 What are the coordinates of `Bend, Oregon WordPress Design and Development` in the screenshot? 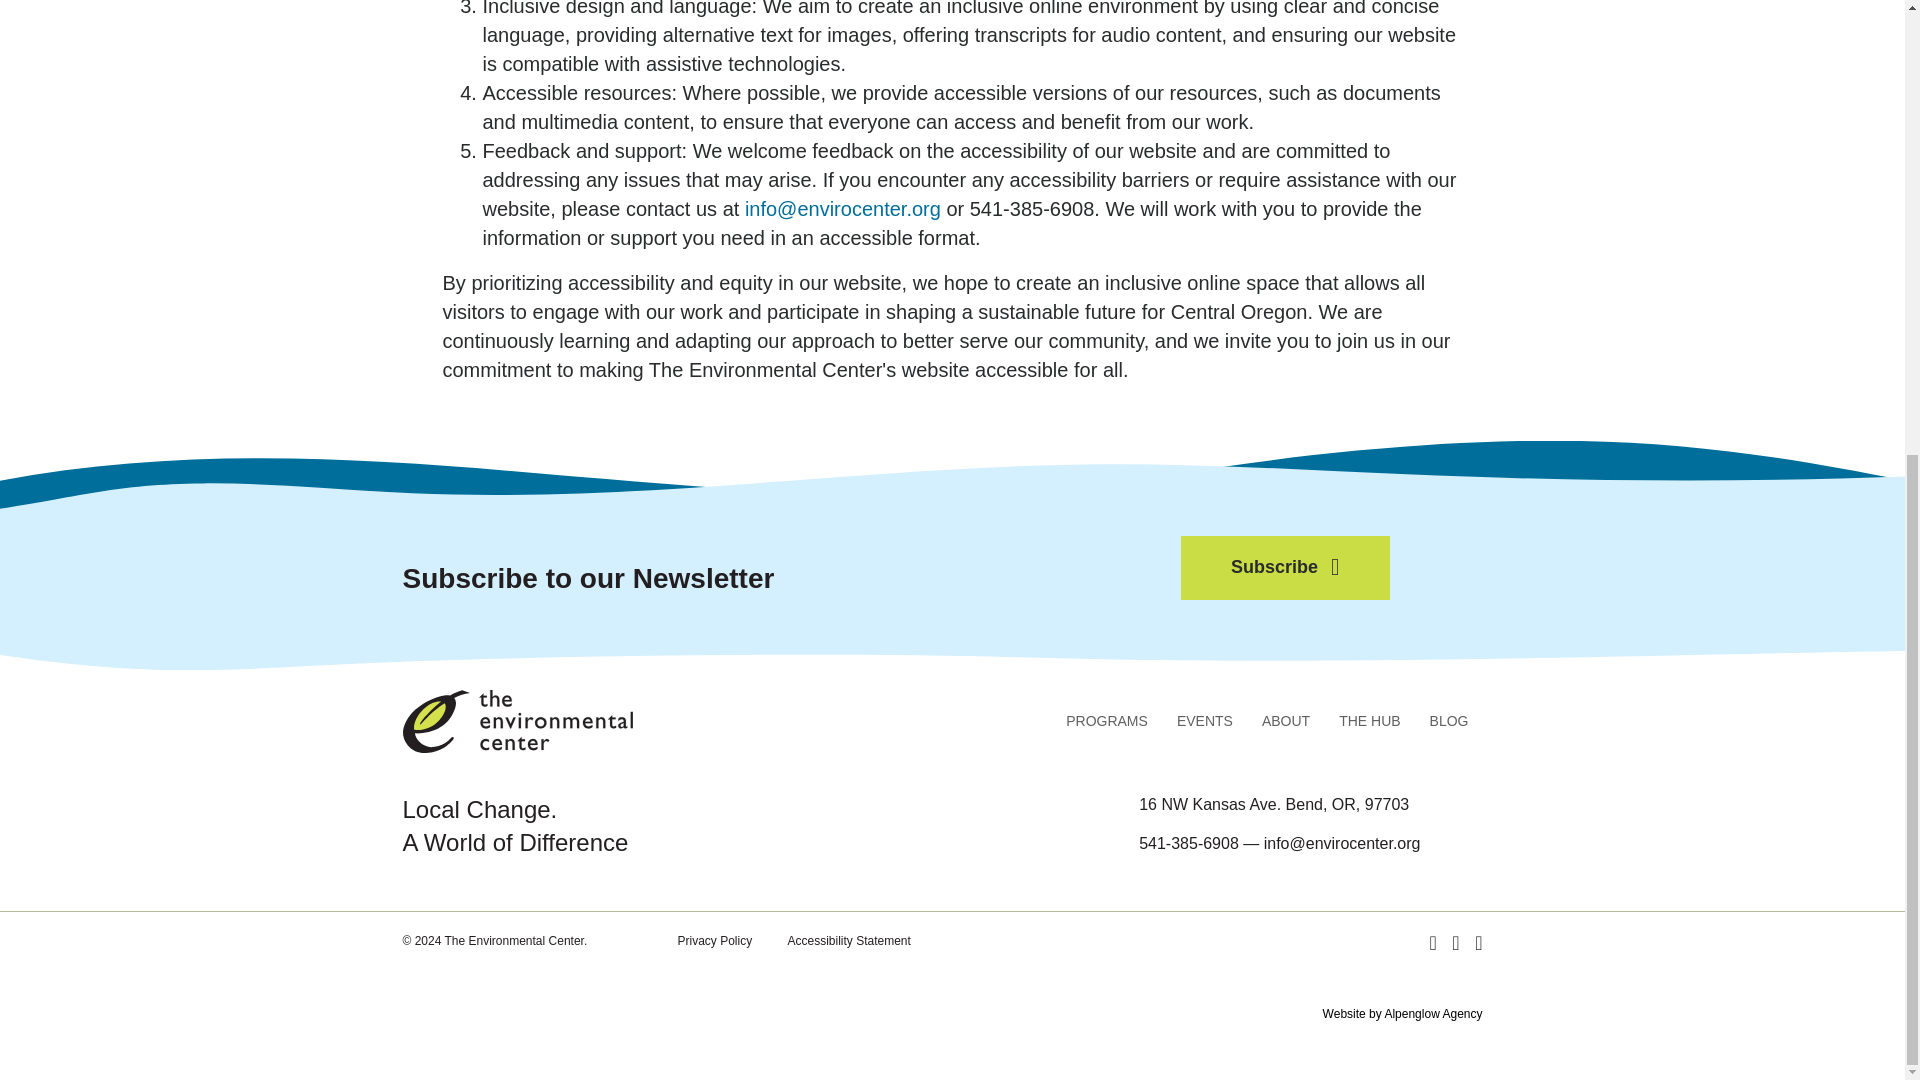 It's located at (1402, 1013).